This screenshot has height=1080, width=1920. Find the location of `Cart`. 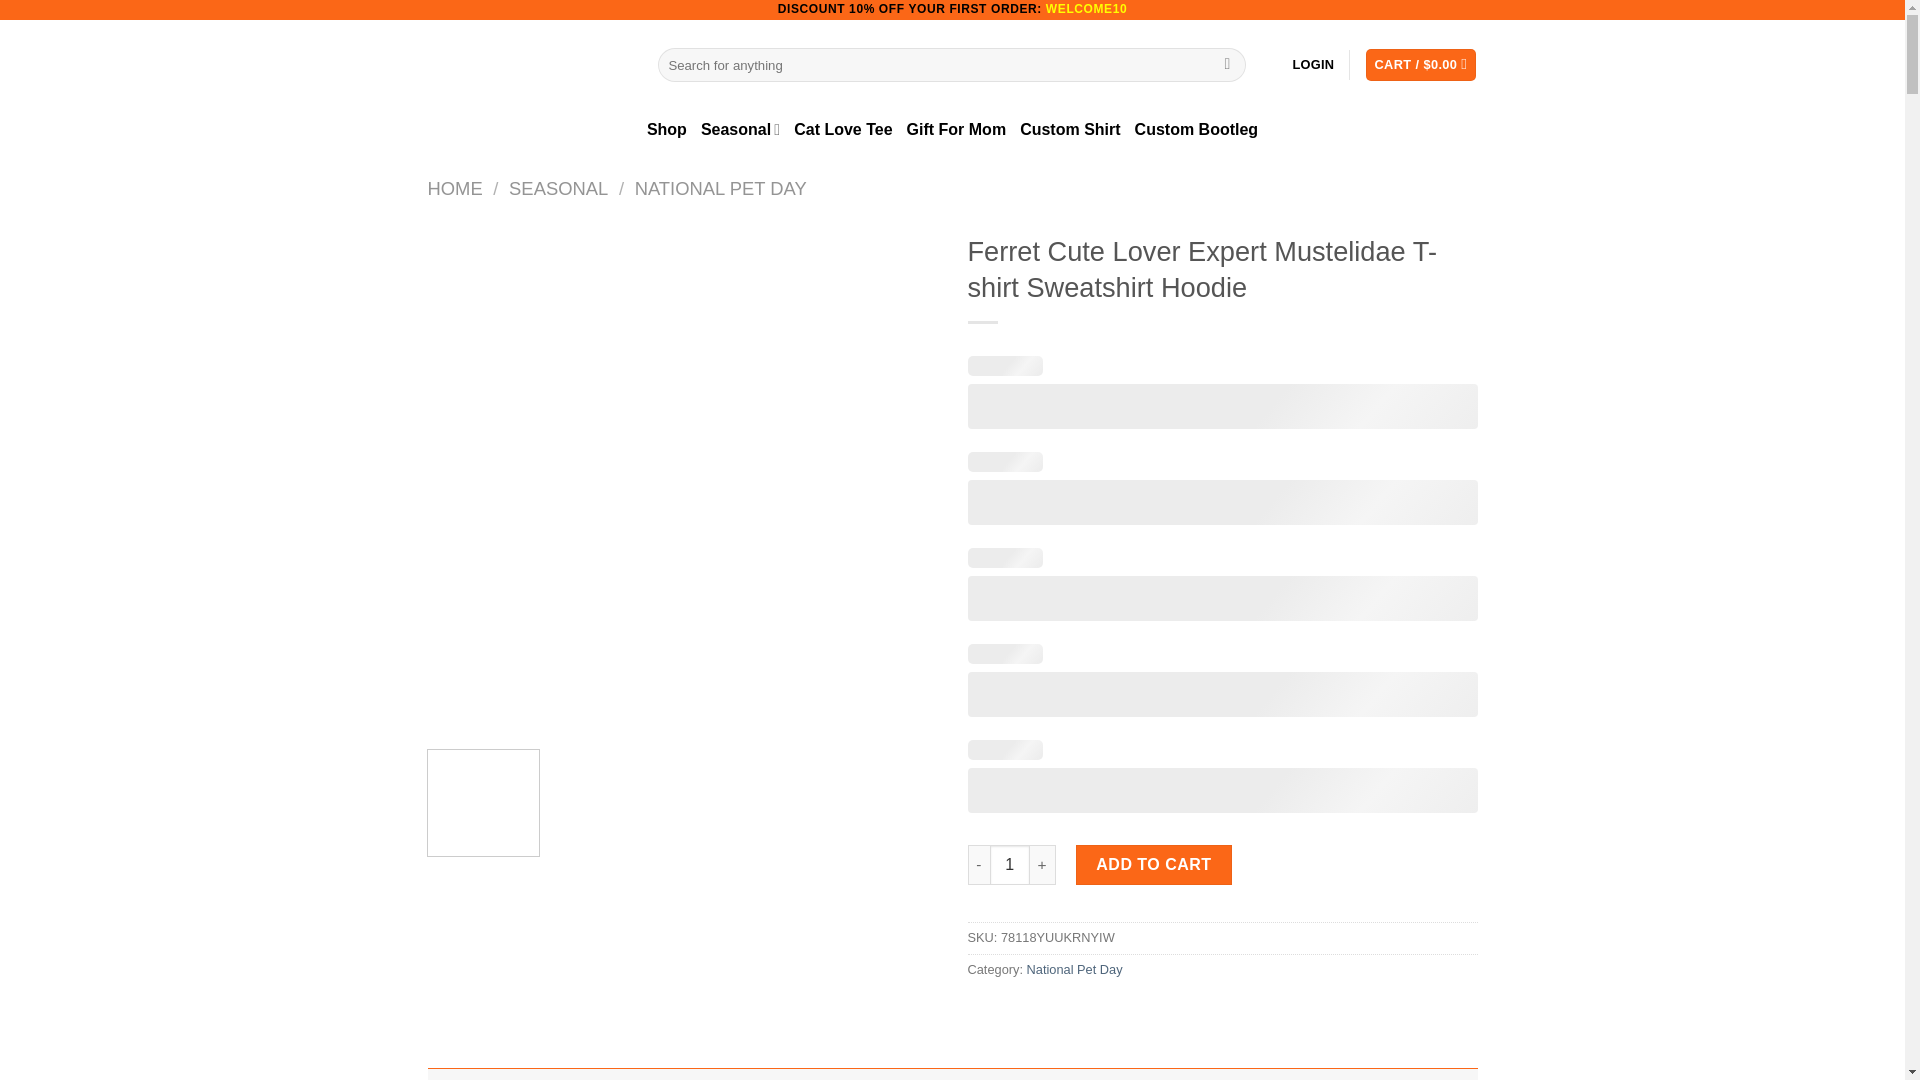

Cart is located at coordinates (1420, 65).